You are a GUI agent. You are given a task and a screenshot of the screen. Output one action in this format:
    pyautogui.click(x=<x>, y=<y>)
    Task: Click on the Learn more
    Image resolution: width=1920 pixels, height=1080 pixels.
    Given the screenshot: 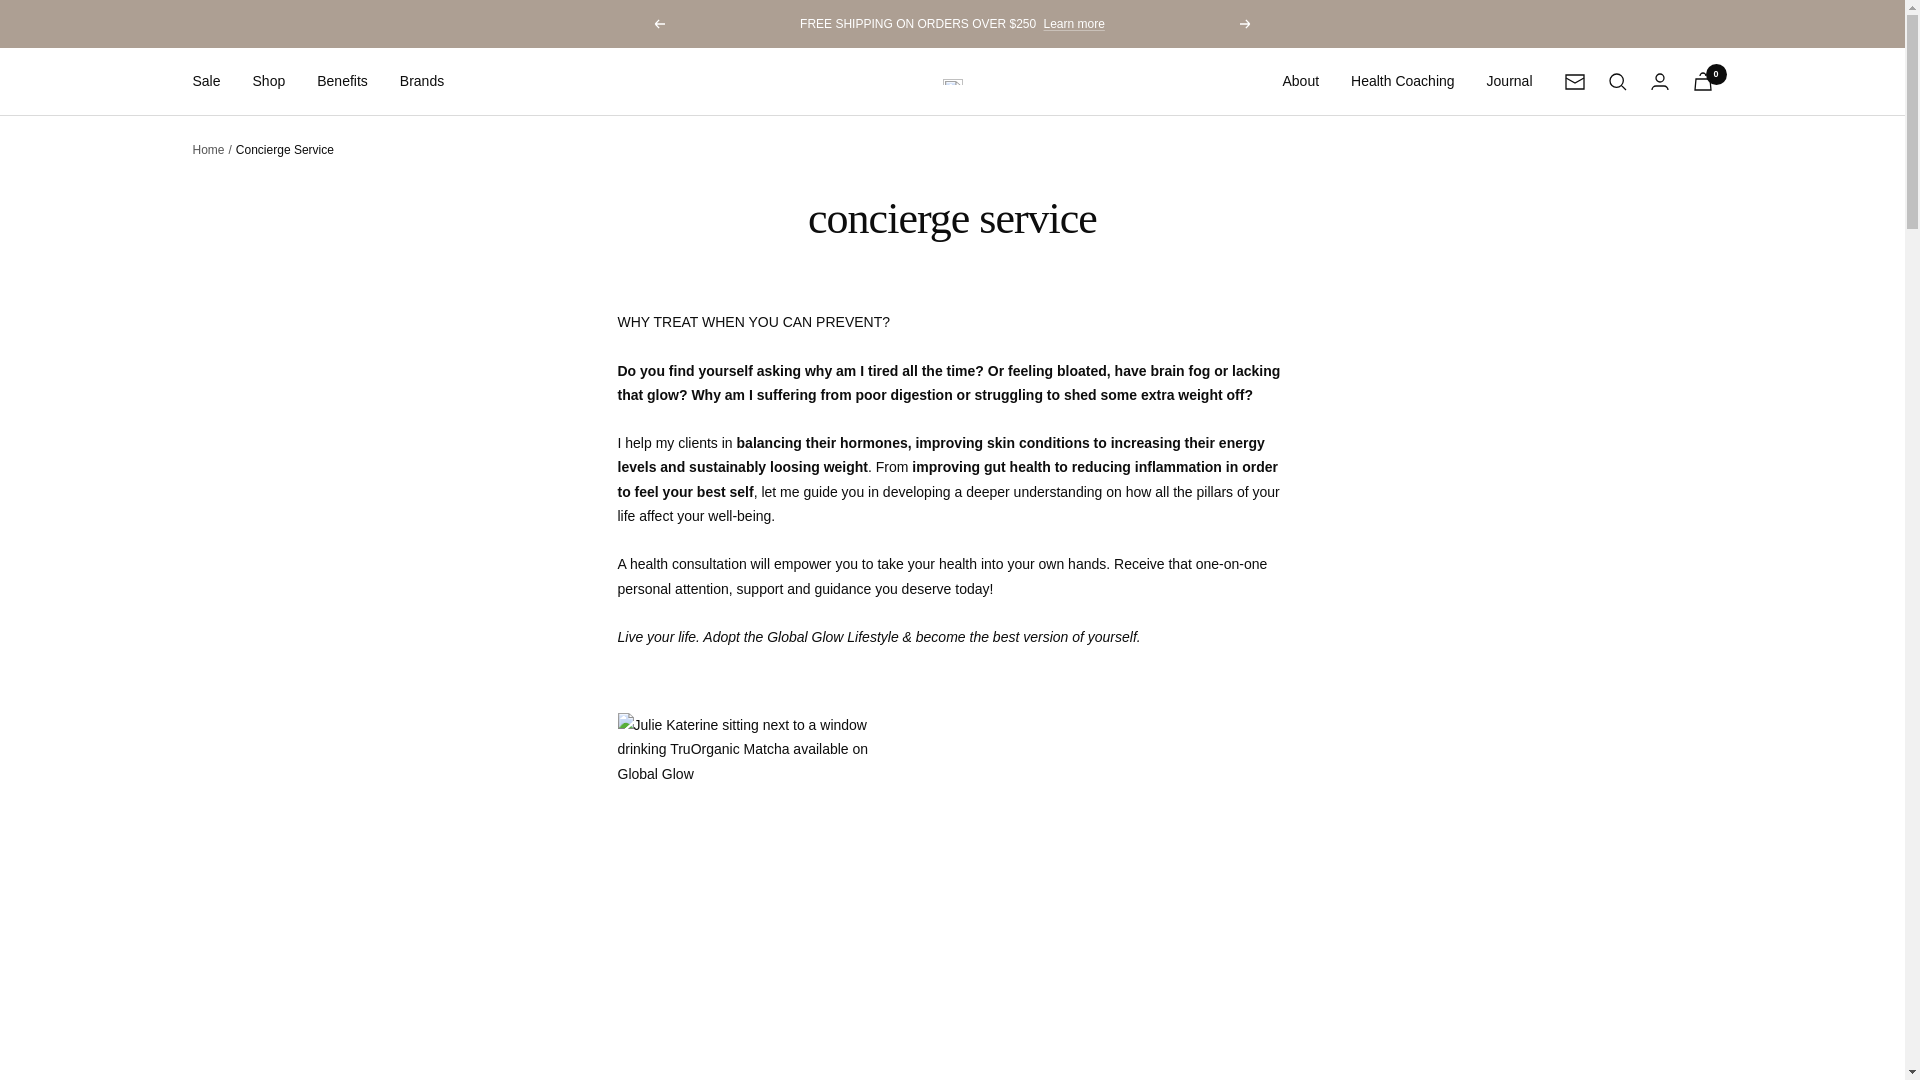 What is the action you would take?
    pyautogui.click(x=1074, y=24)
    